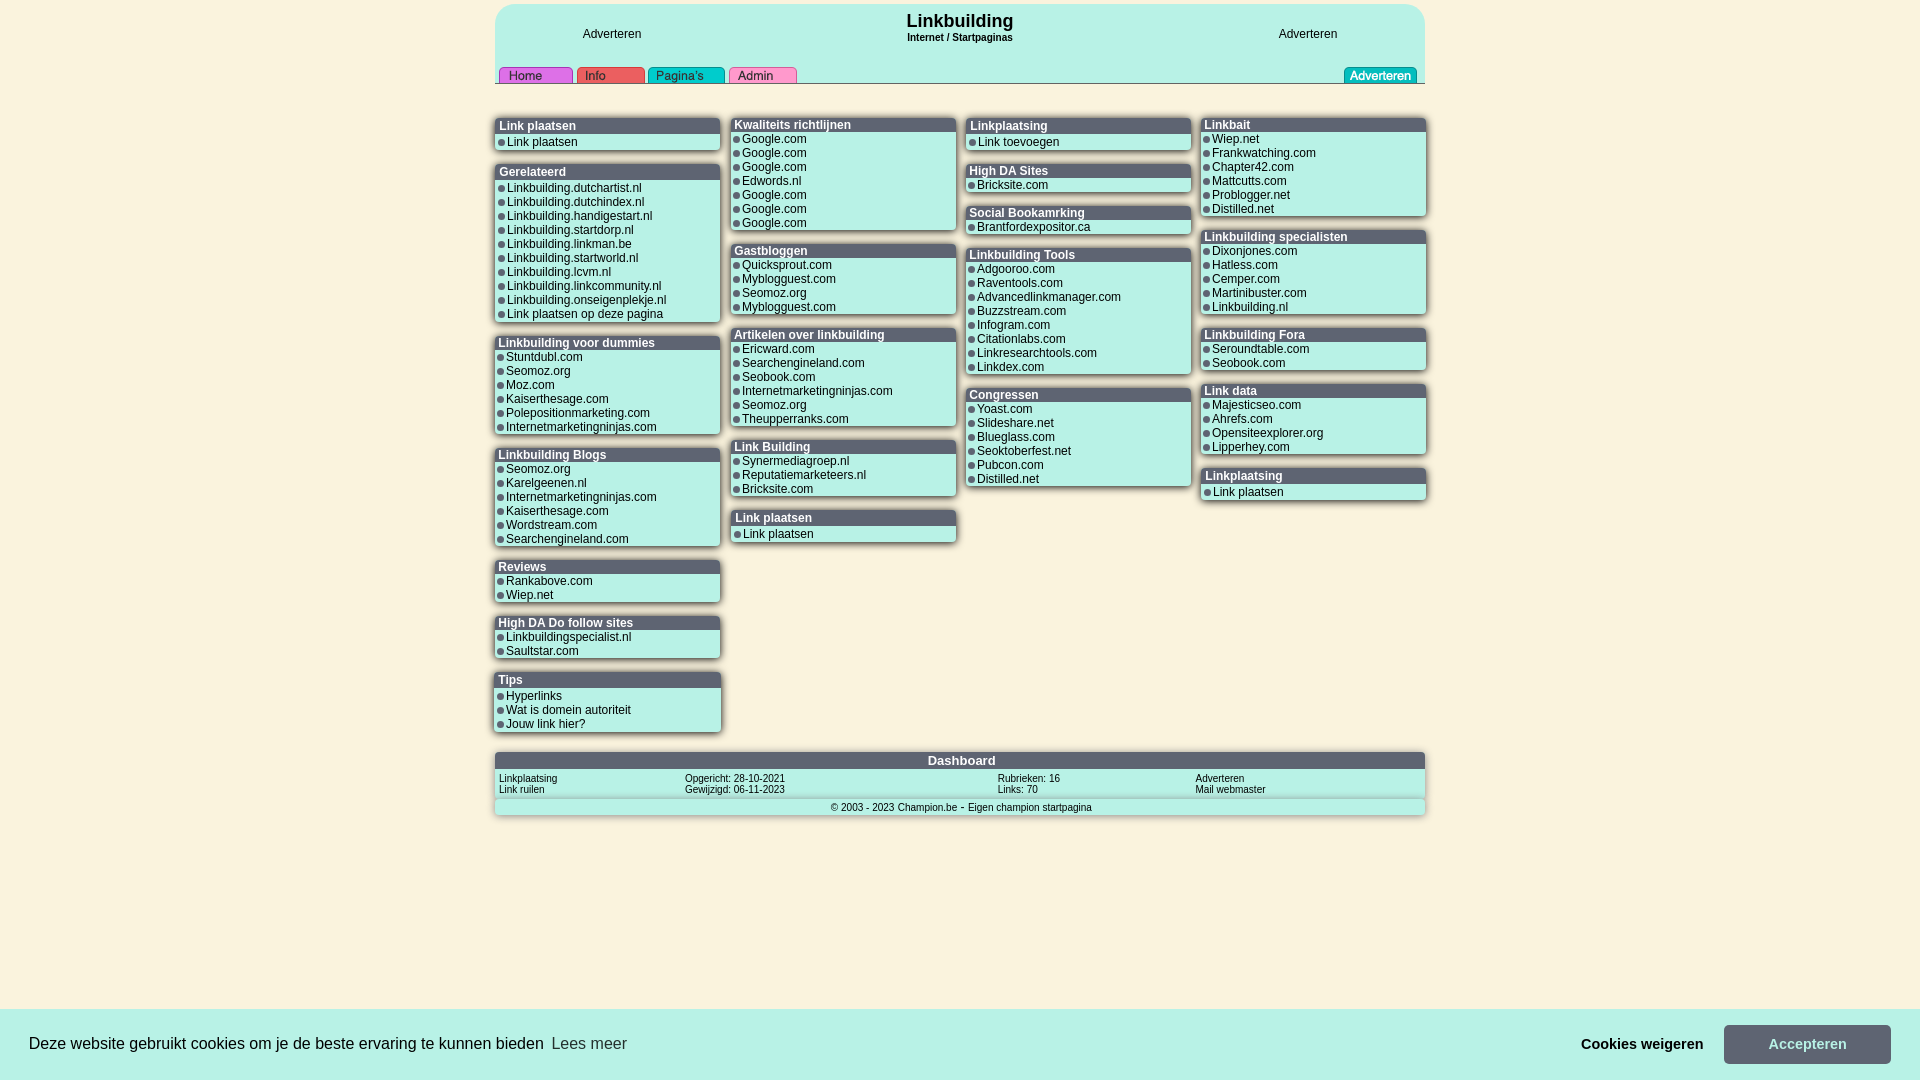 The height and width of the screenshot is (1080, 1920). What do you see at coordinates (1005, 409) in the screenshot?
I see `Yoast.com` at bounding box center [1005, 409].